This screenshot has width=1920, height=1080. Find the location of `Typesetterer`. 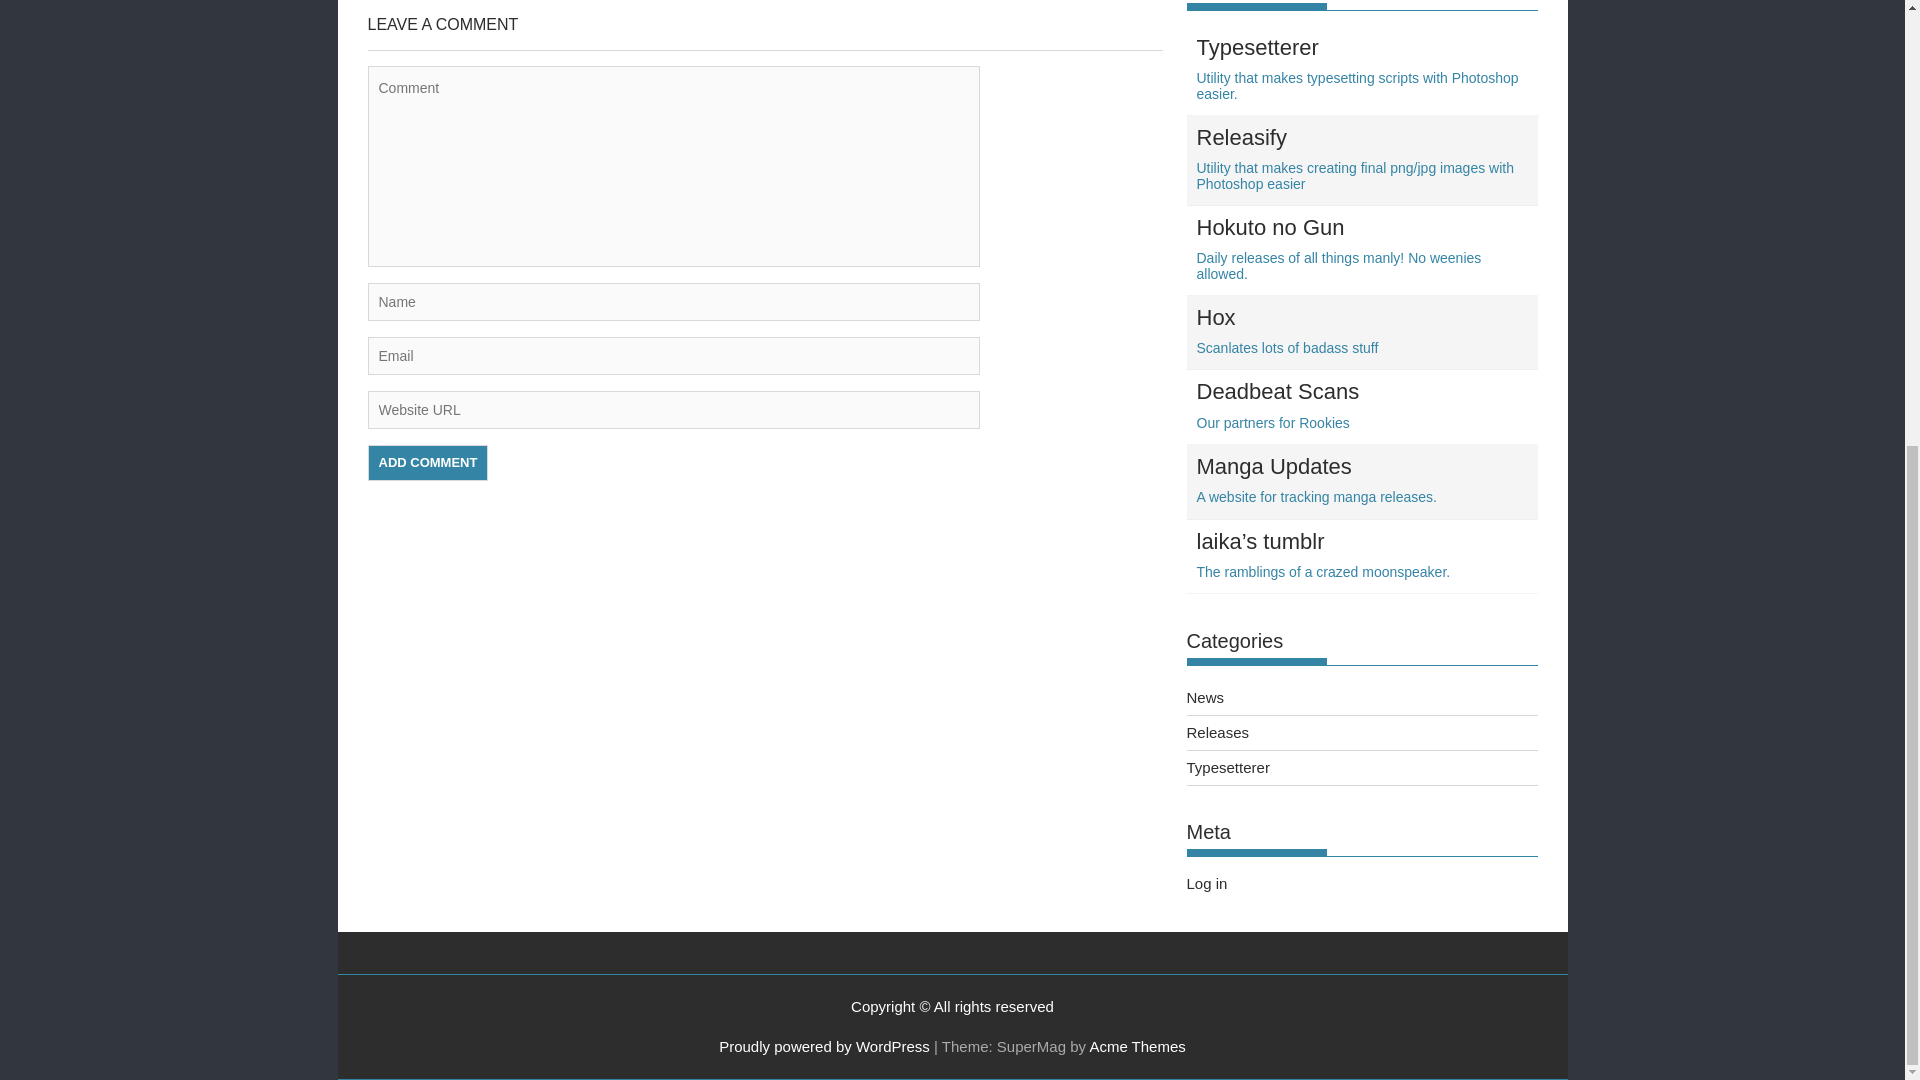

Typesetterer is located at coordinates (1228, 768).